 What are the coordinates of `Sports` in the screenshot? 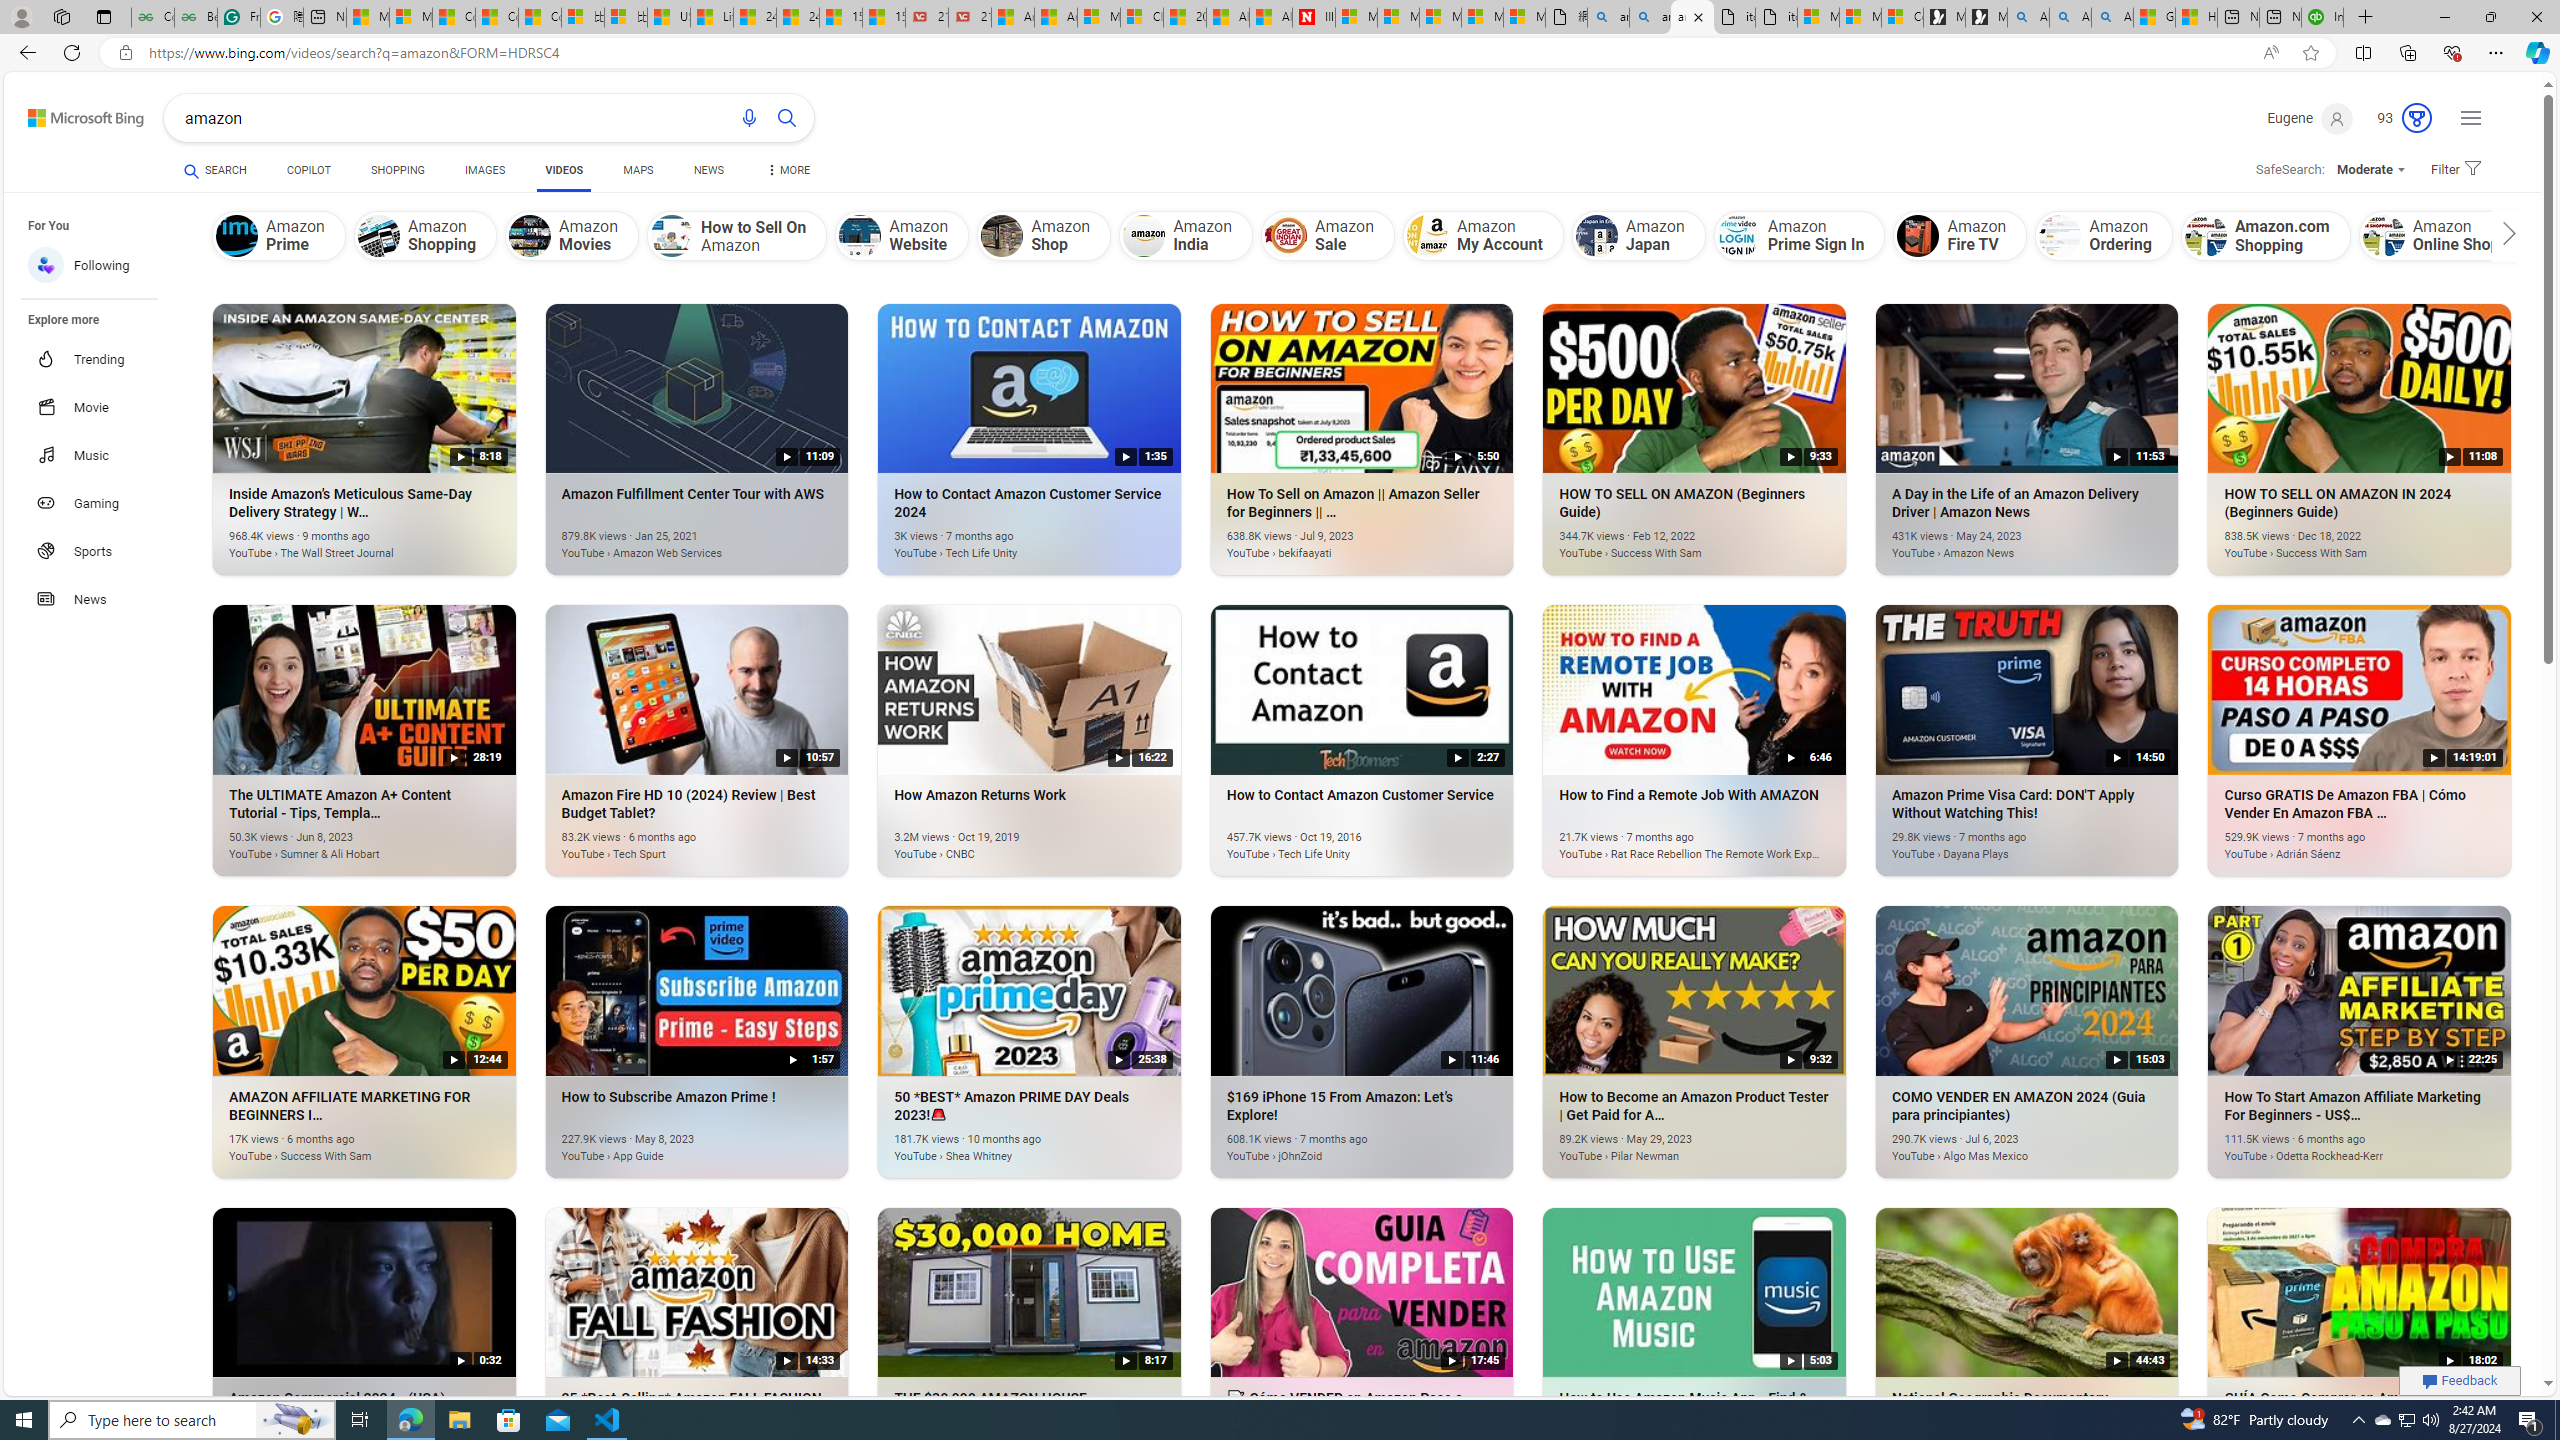 It's located at (100, 550).